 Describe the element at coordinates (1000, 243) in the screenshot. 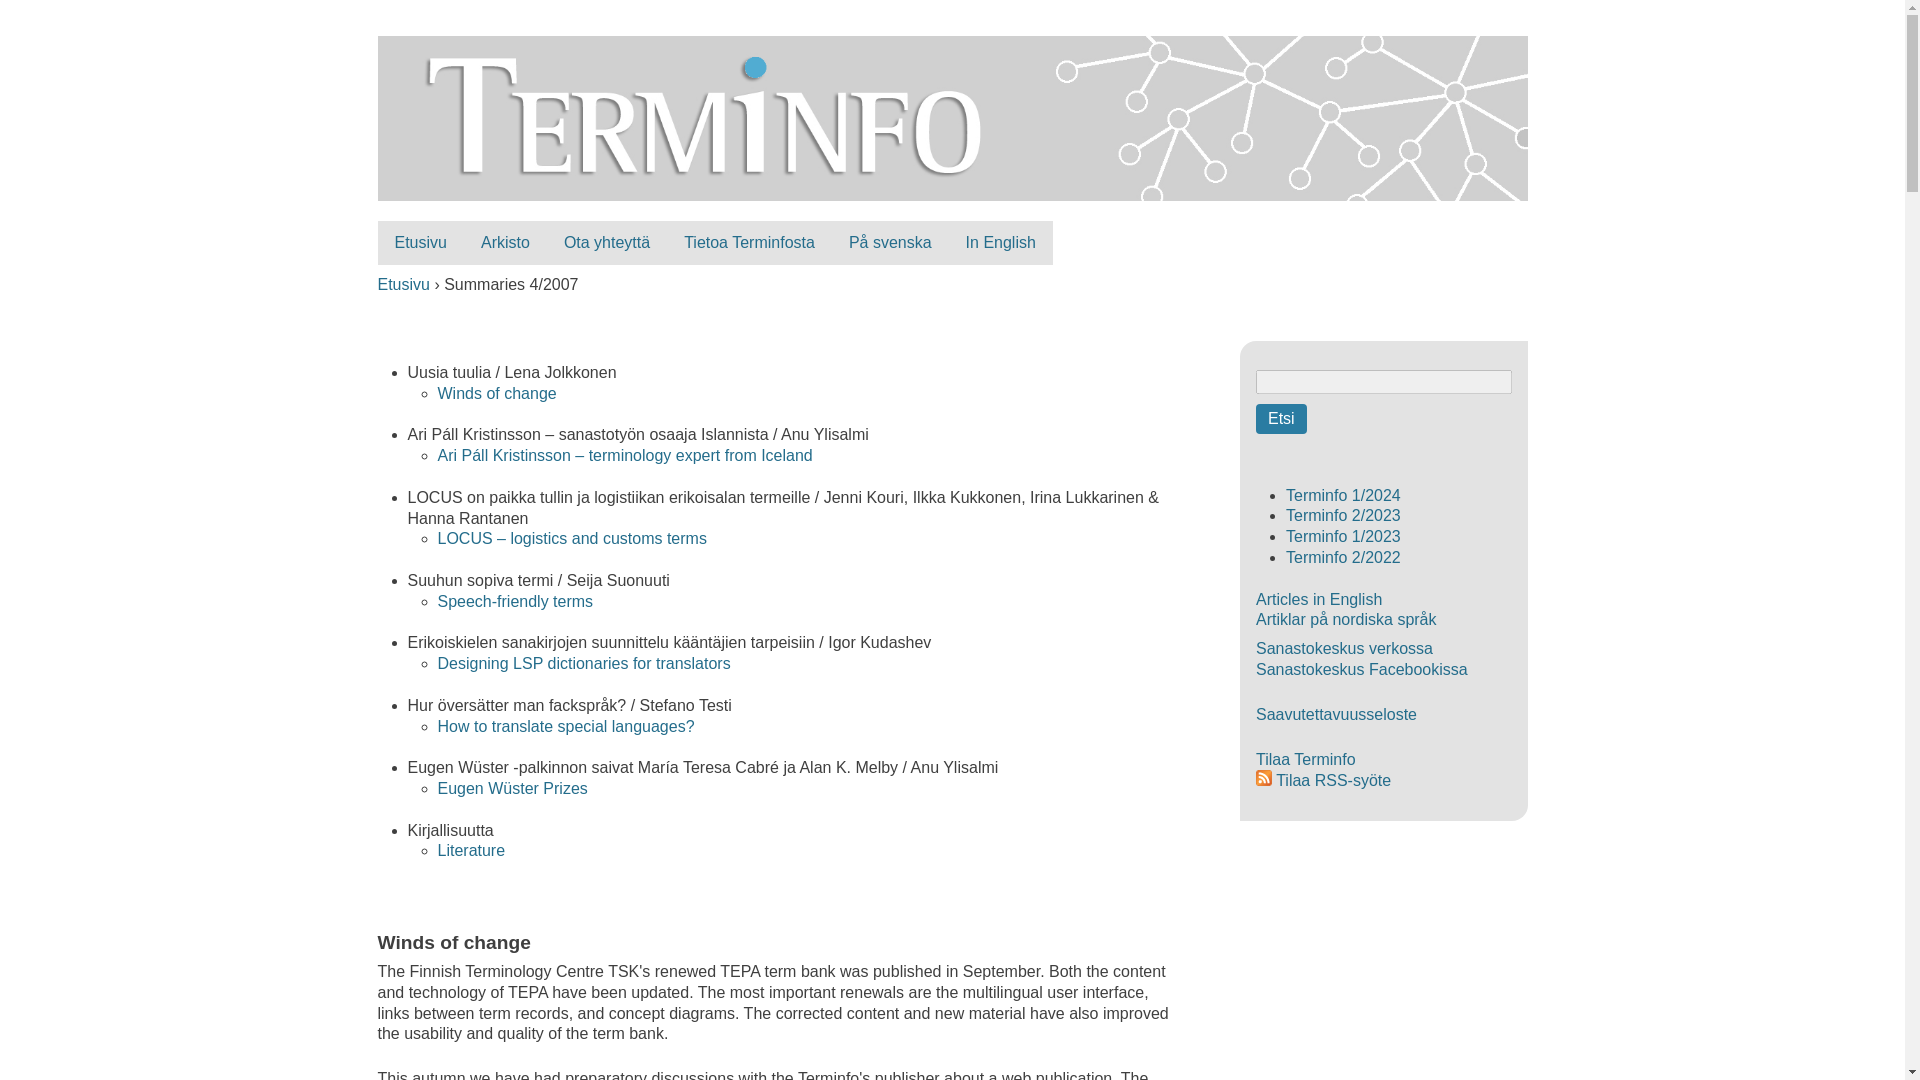

I see `In English` at that location.